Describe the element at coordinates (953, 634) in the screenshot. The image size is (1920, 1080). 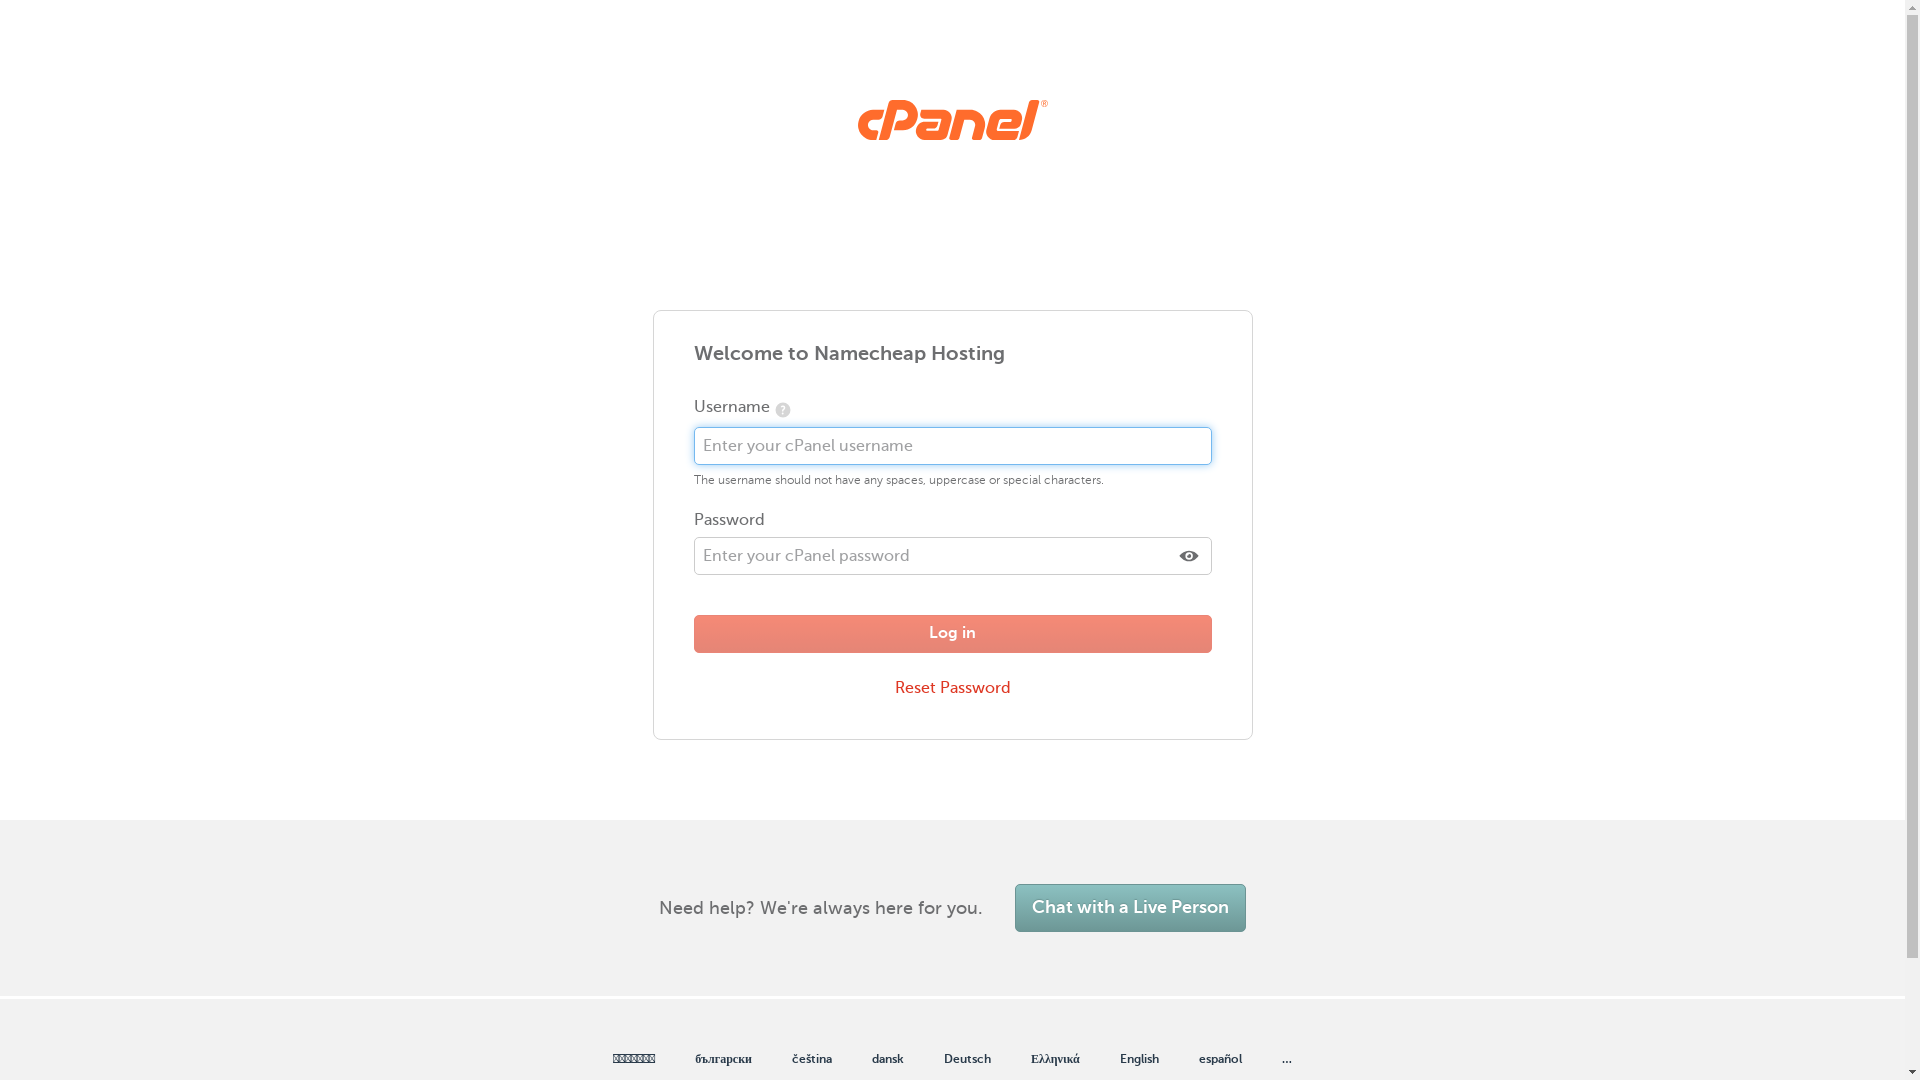
I see `Log in` at that location.